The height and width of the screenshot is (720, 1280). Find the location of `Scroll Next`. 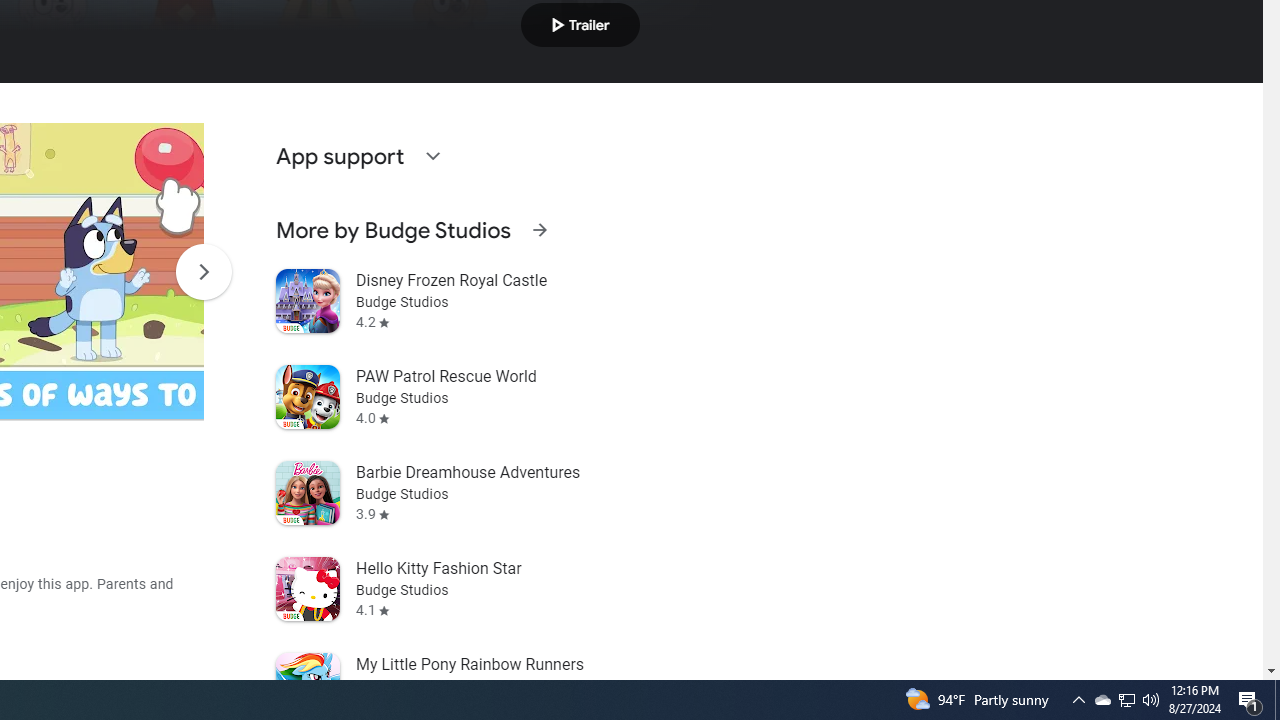

Scroll Next is located at coordinates (203, 272).